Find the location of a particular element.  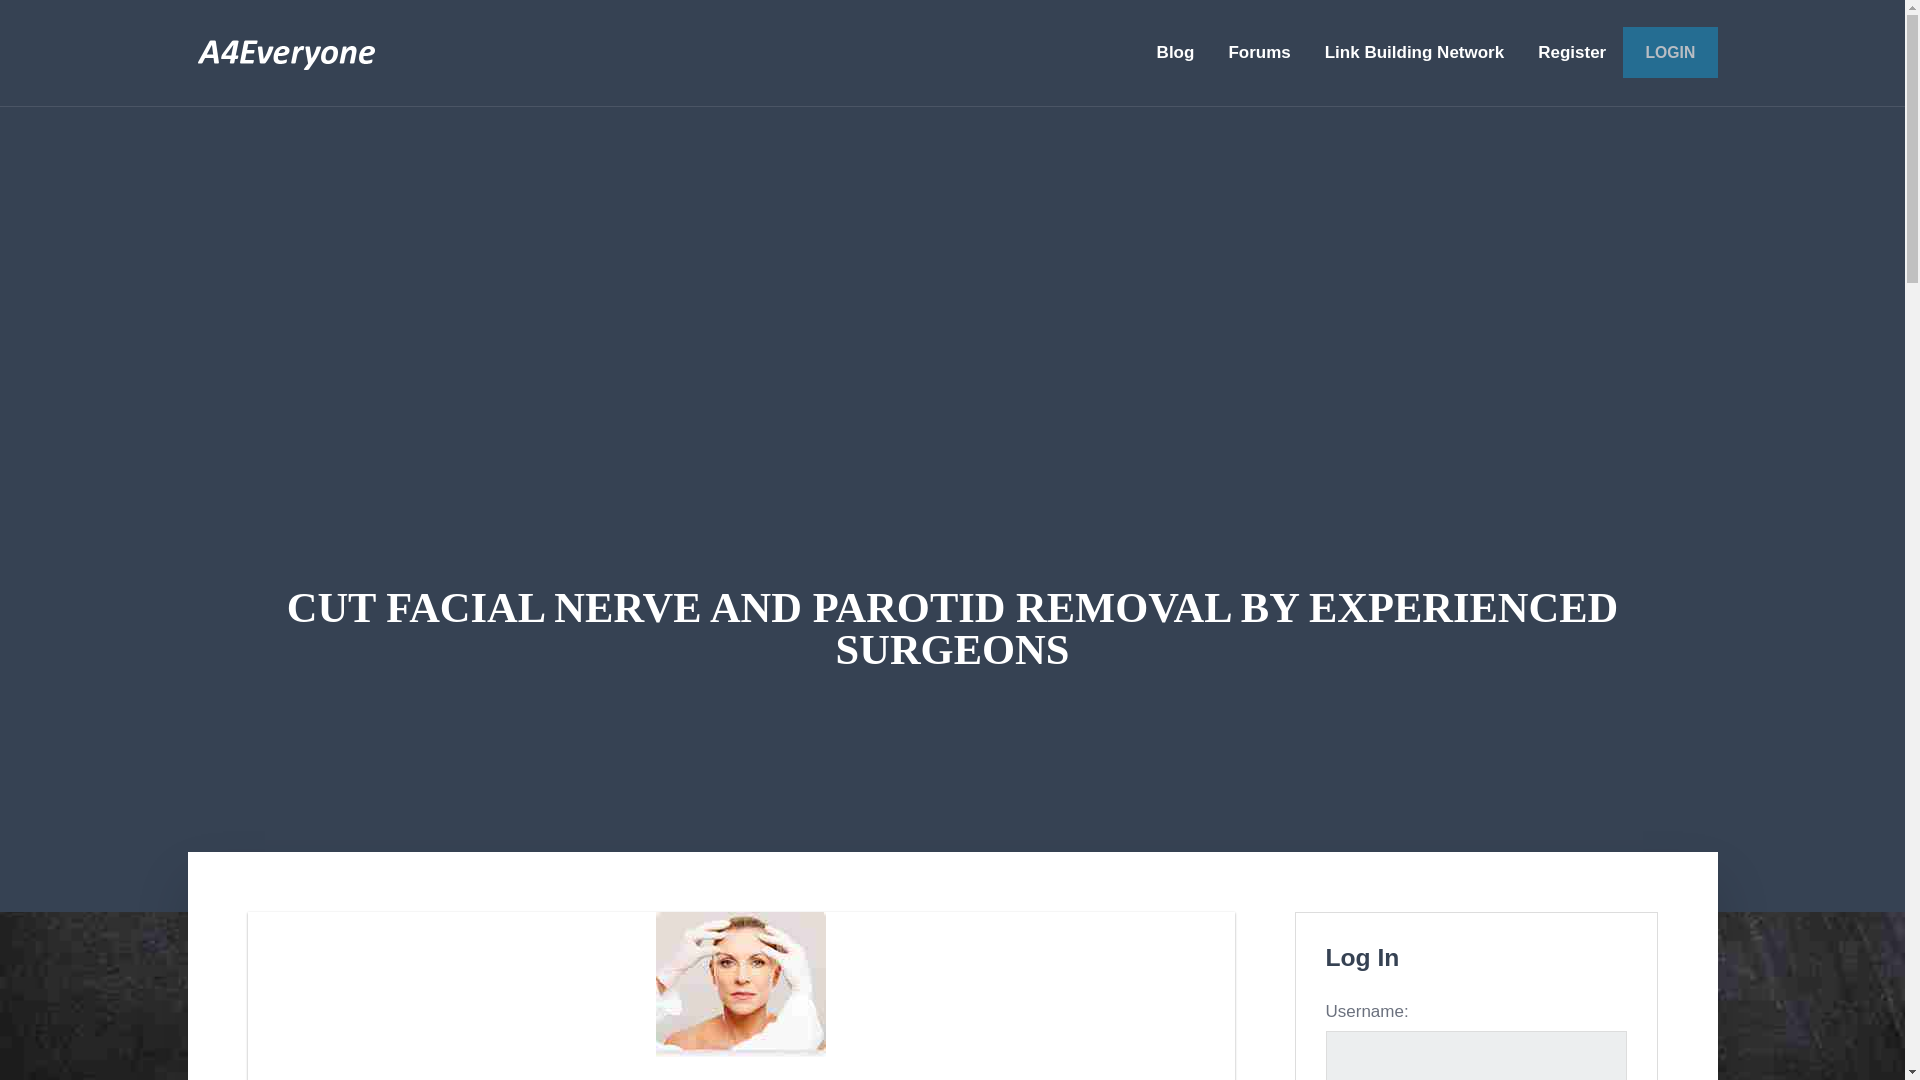

Forums is located at coordinates (1259, 52).